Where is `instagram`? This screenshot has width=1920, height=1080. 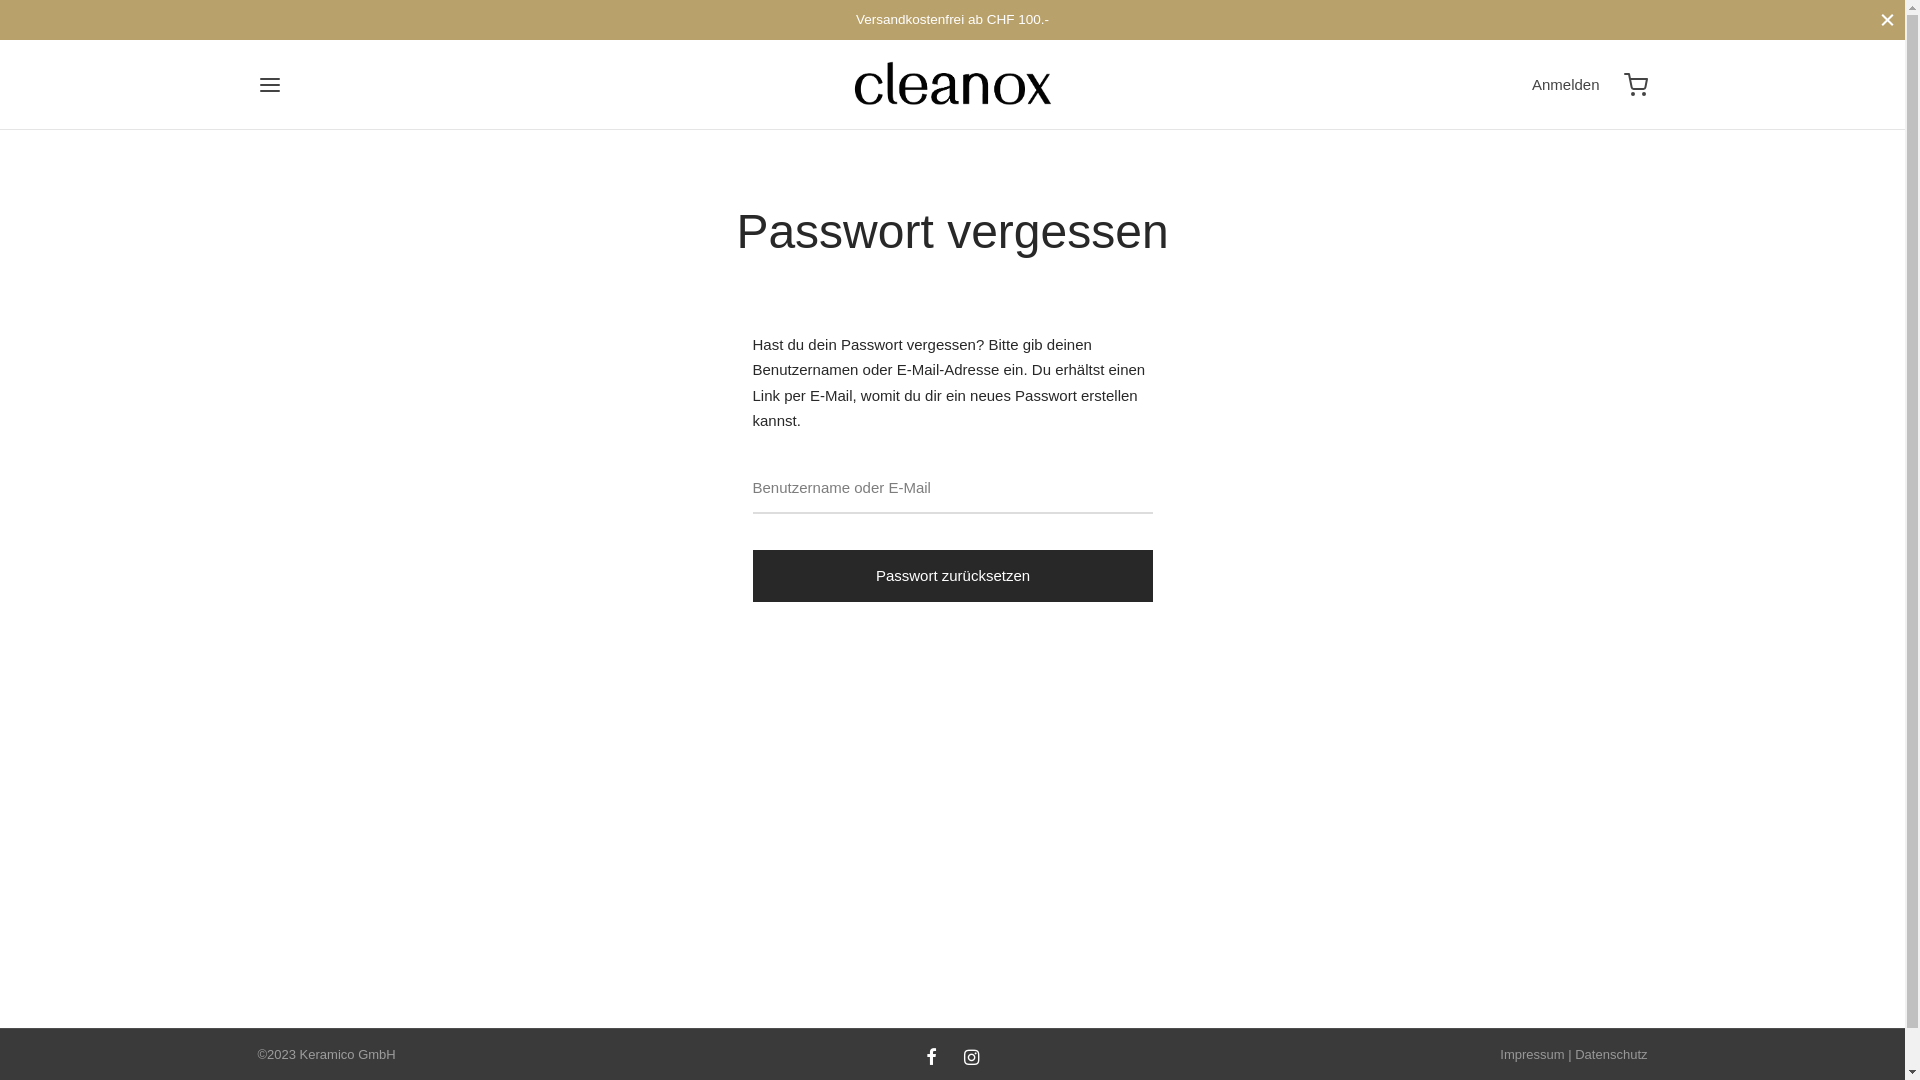 instagram is located at coordinates (972, 1059).